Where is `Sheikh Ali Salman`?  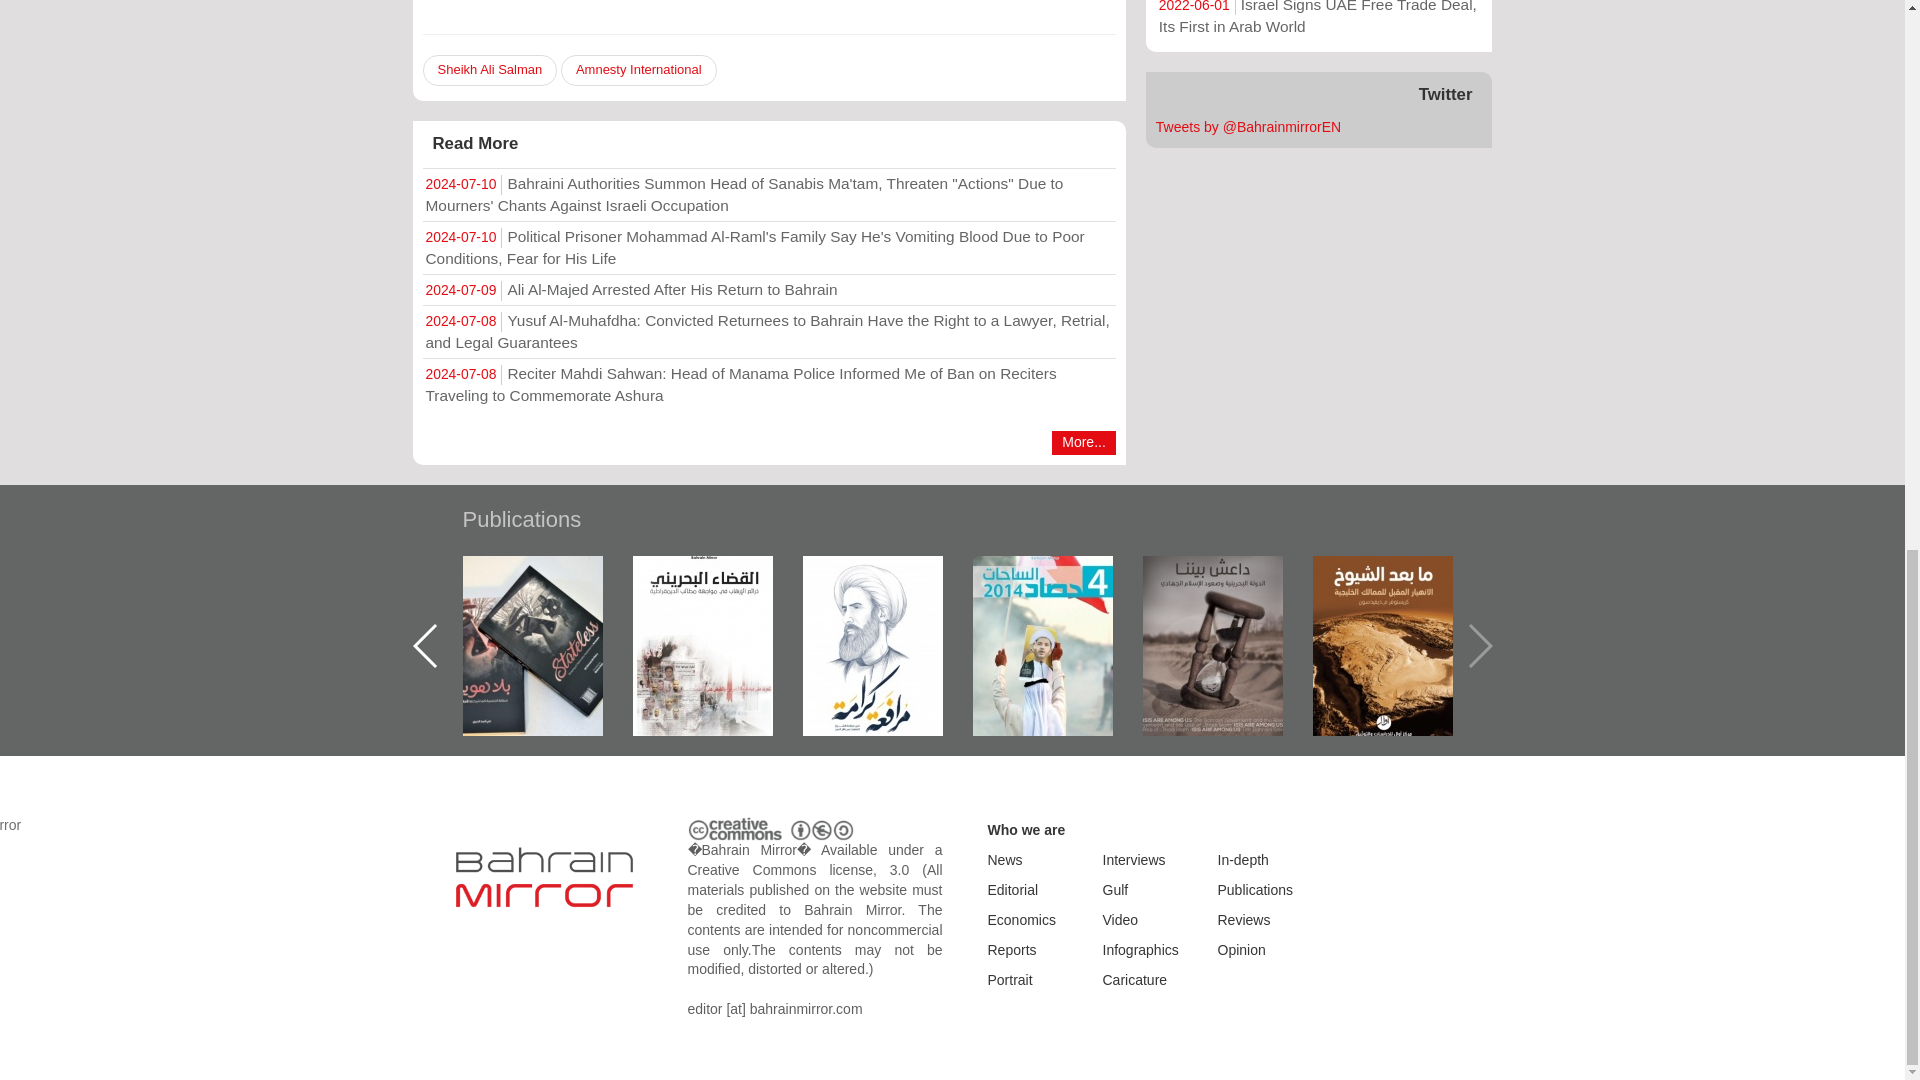
Sheikh Ali Salman is located at coordinates (489, 70).